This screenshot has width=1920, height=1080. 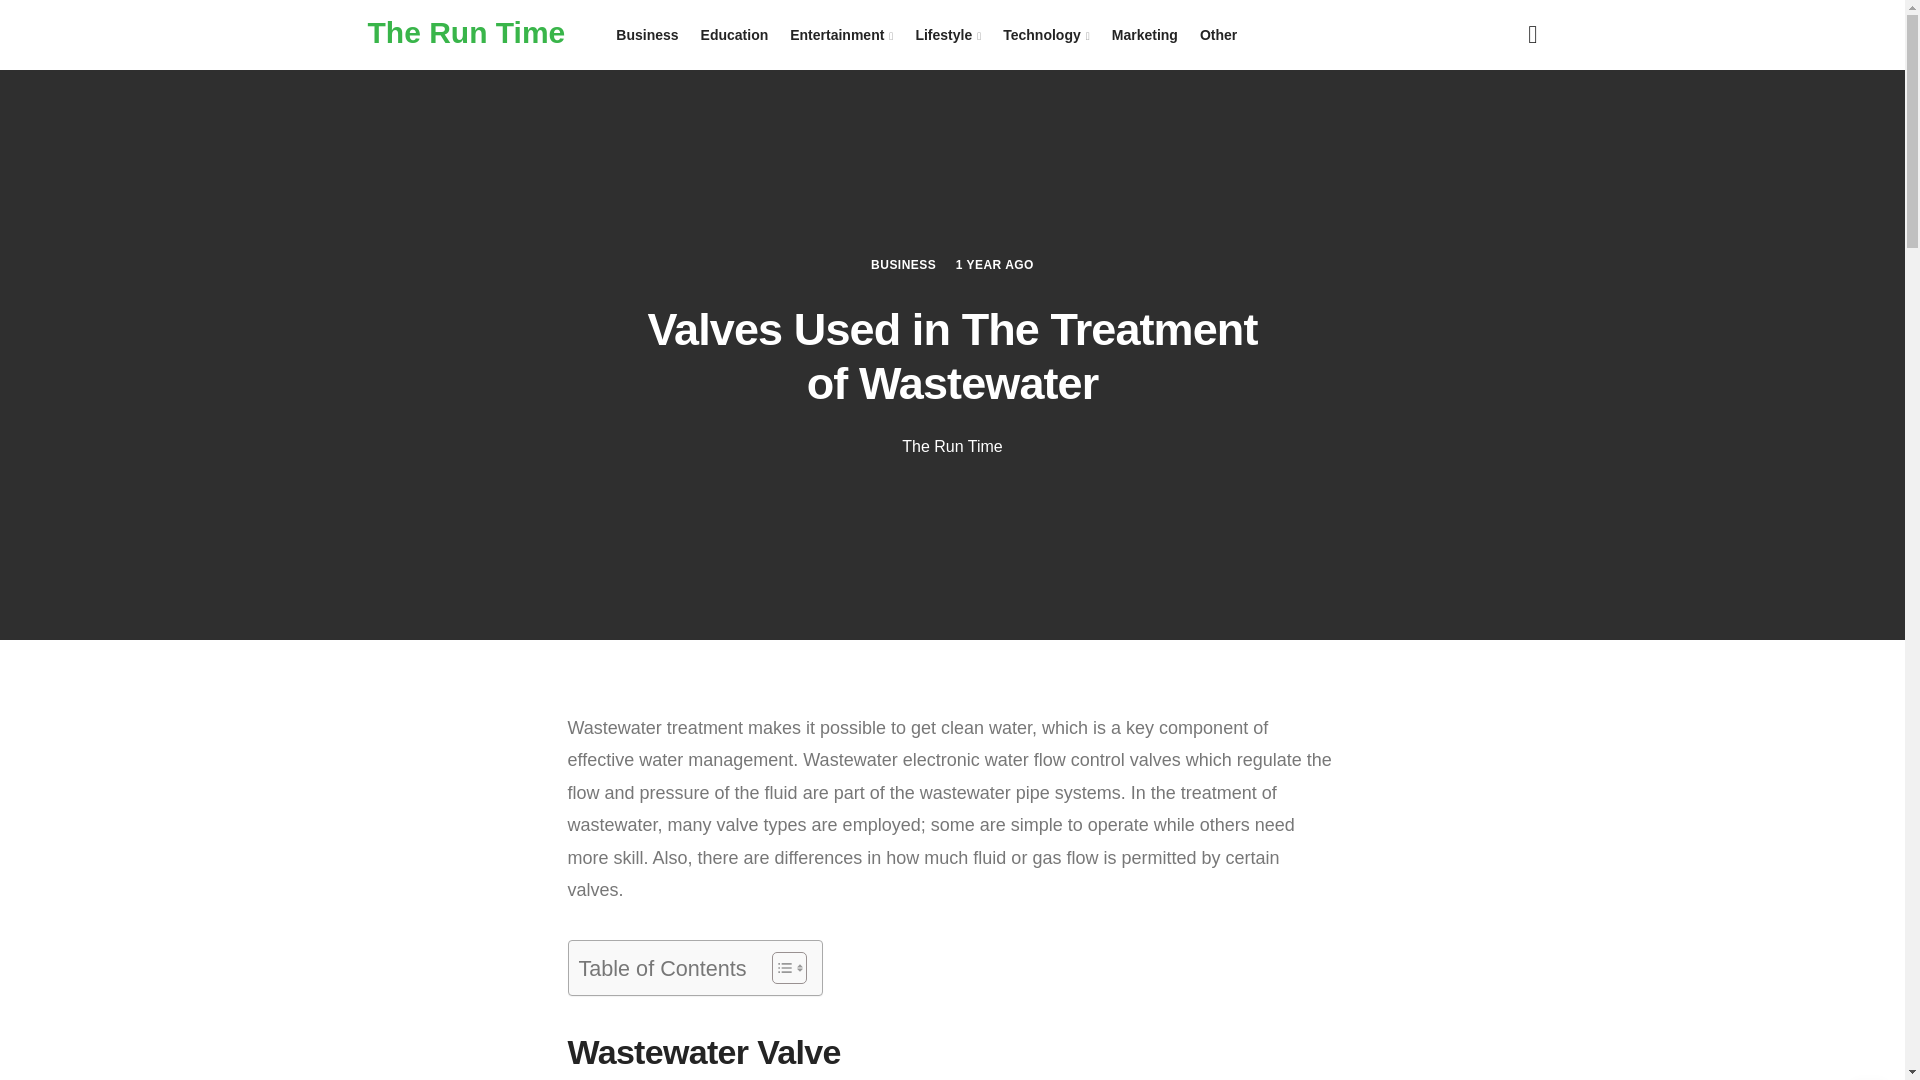 I want to click on Entertainment, so click(x=842, y=35).